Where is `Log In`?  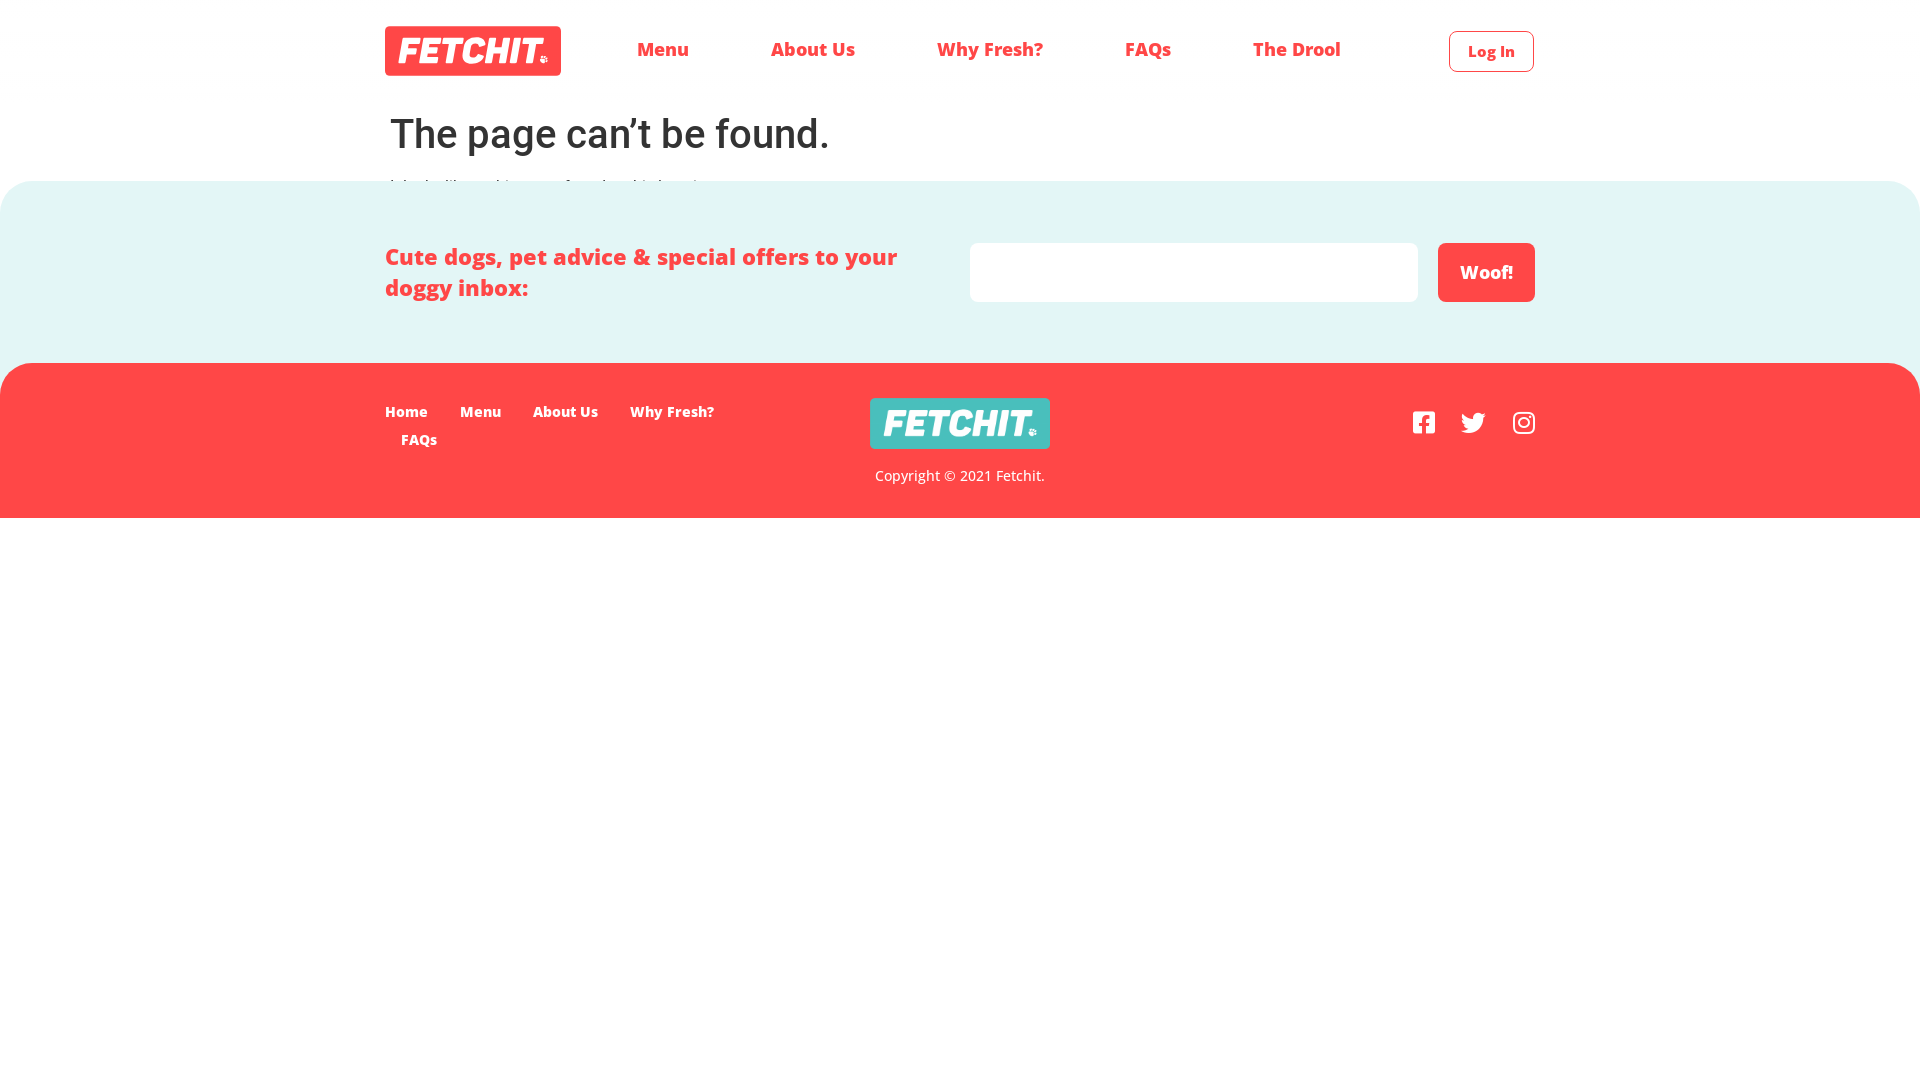 Log In is located at coordinates (1492, 52).